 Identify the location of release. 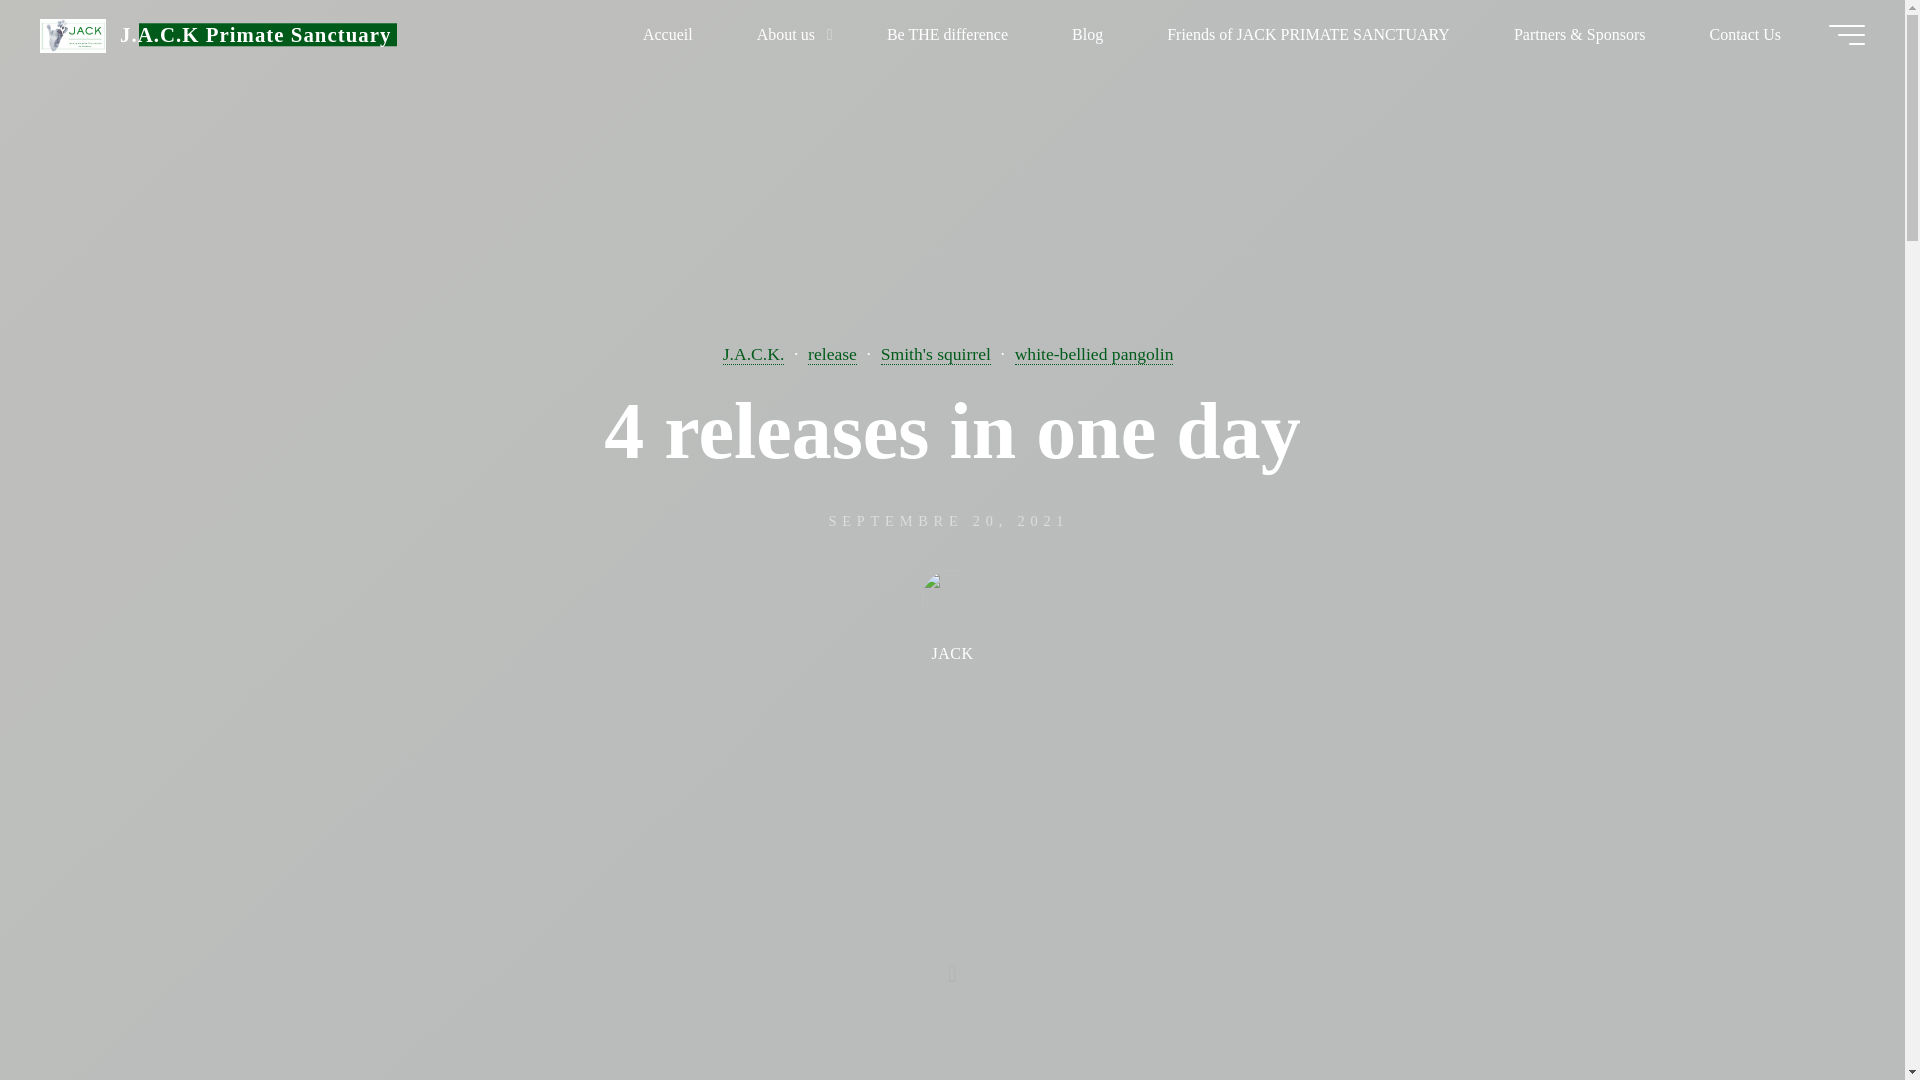
(832, 354).